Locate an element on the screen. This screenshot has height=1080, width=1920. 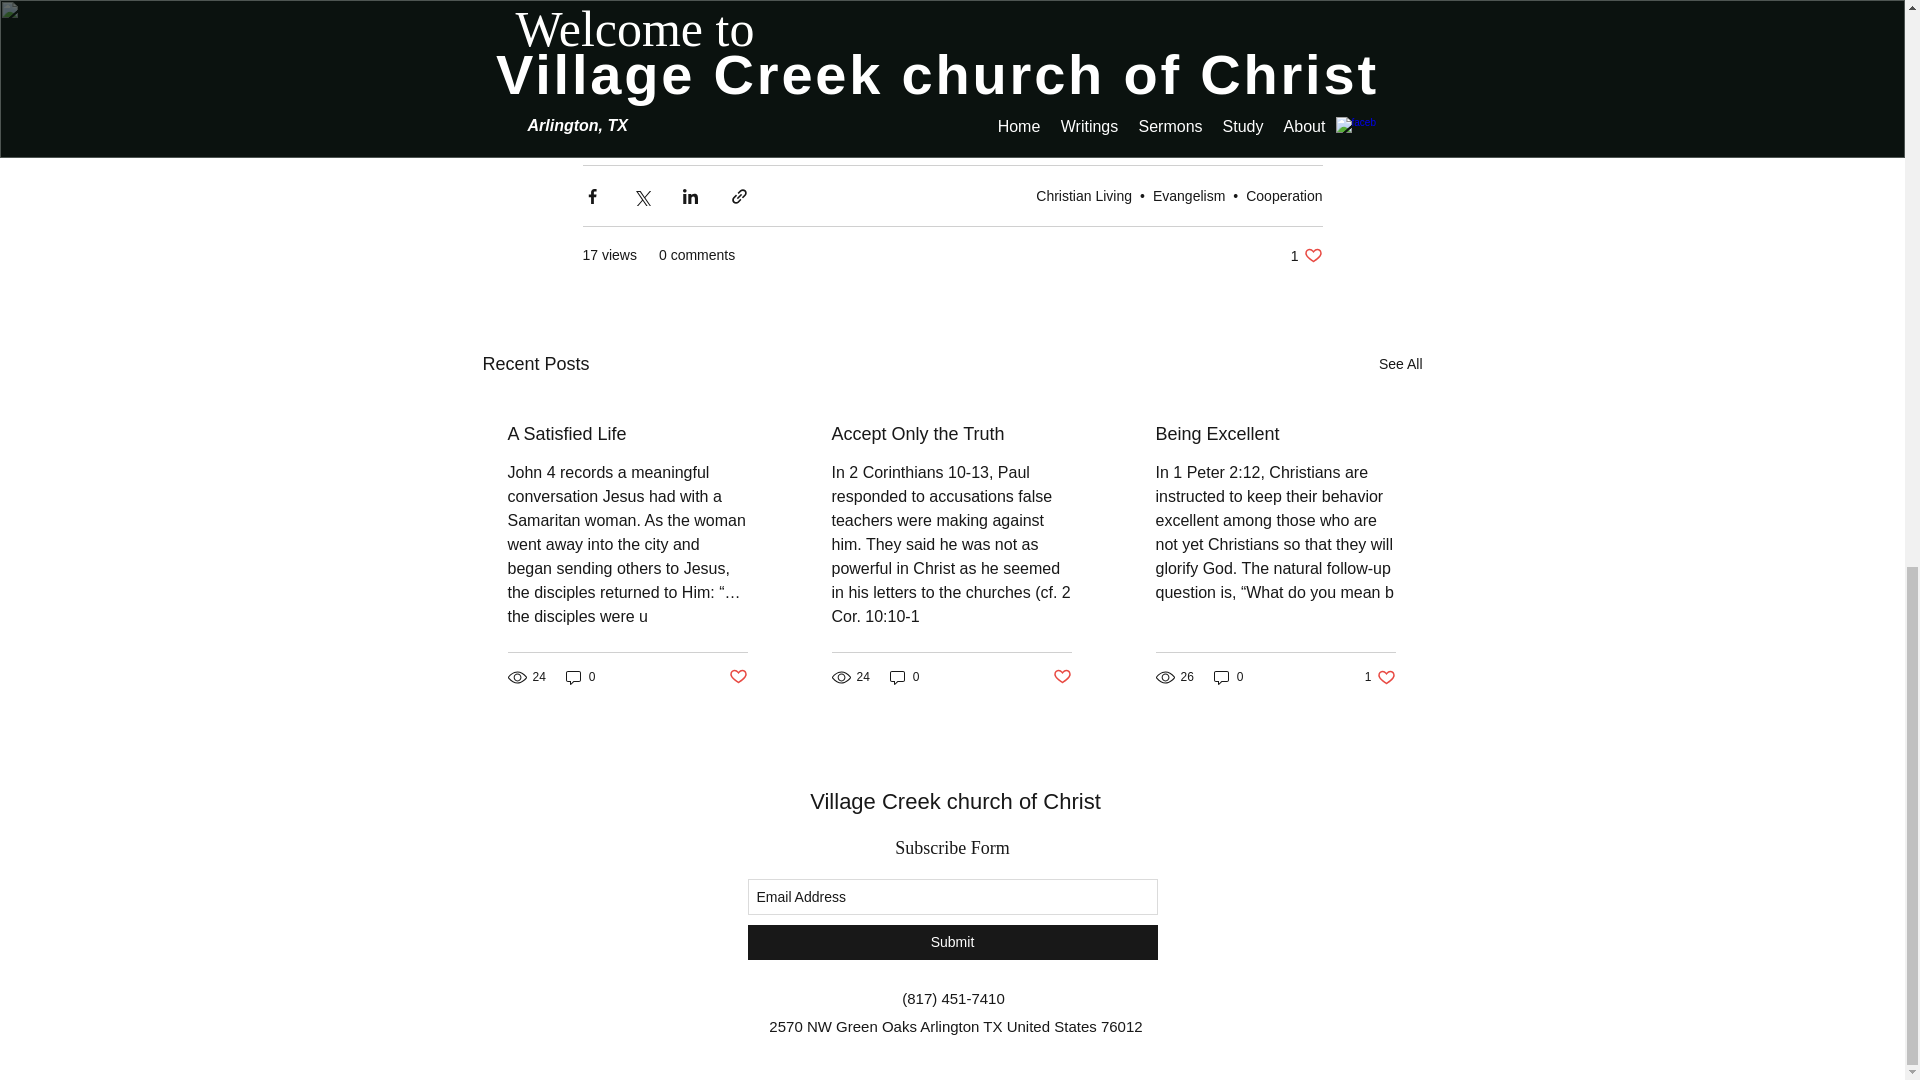
0 is located at coordinates (580, 676).